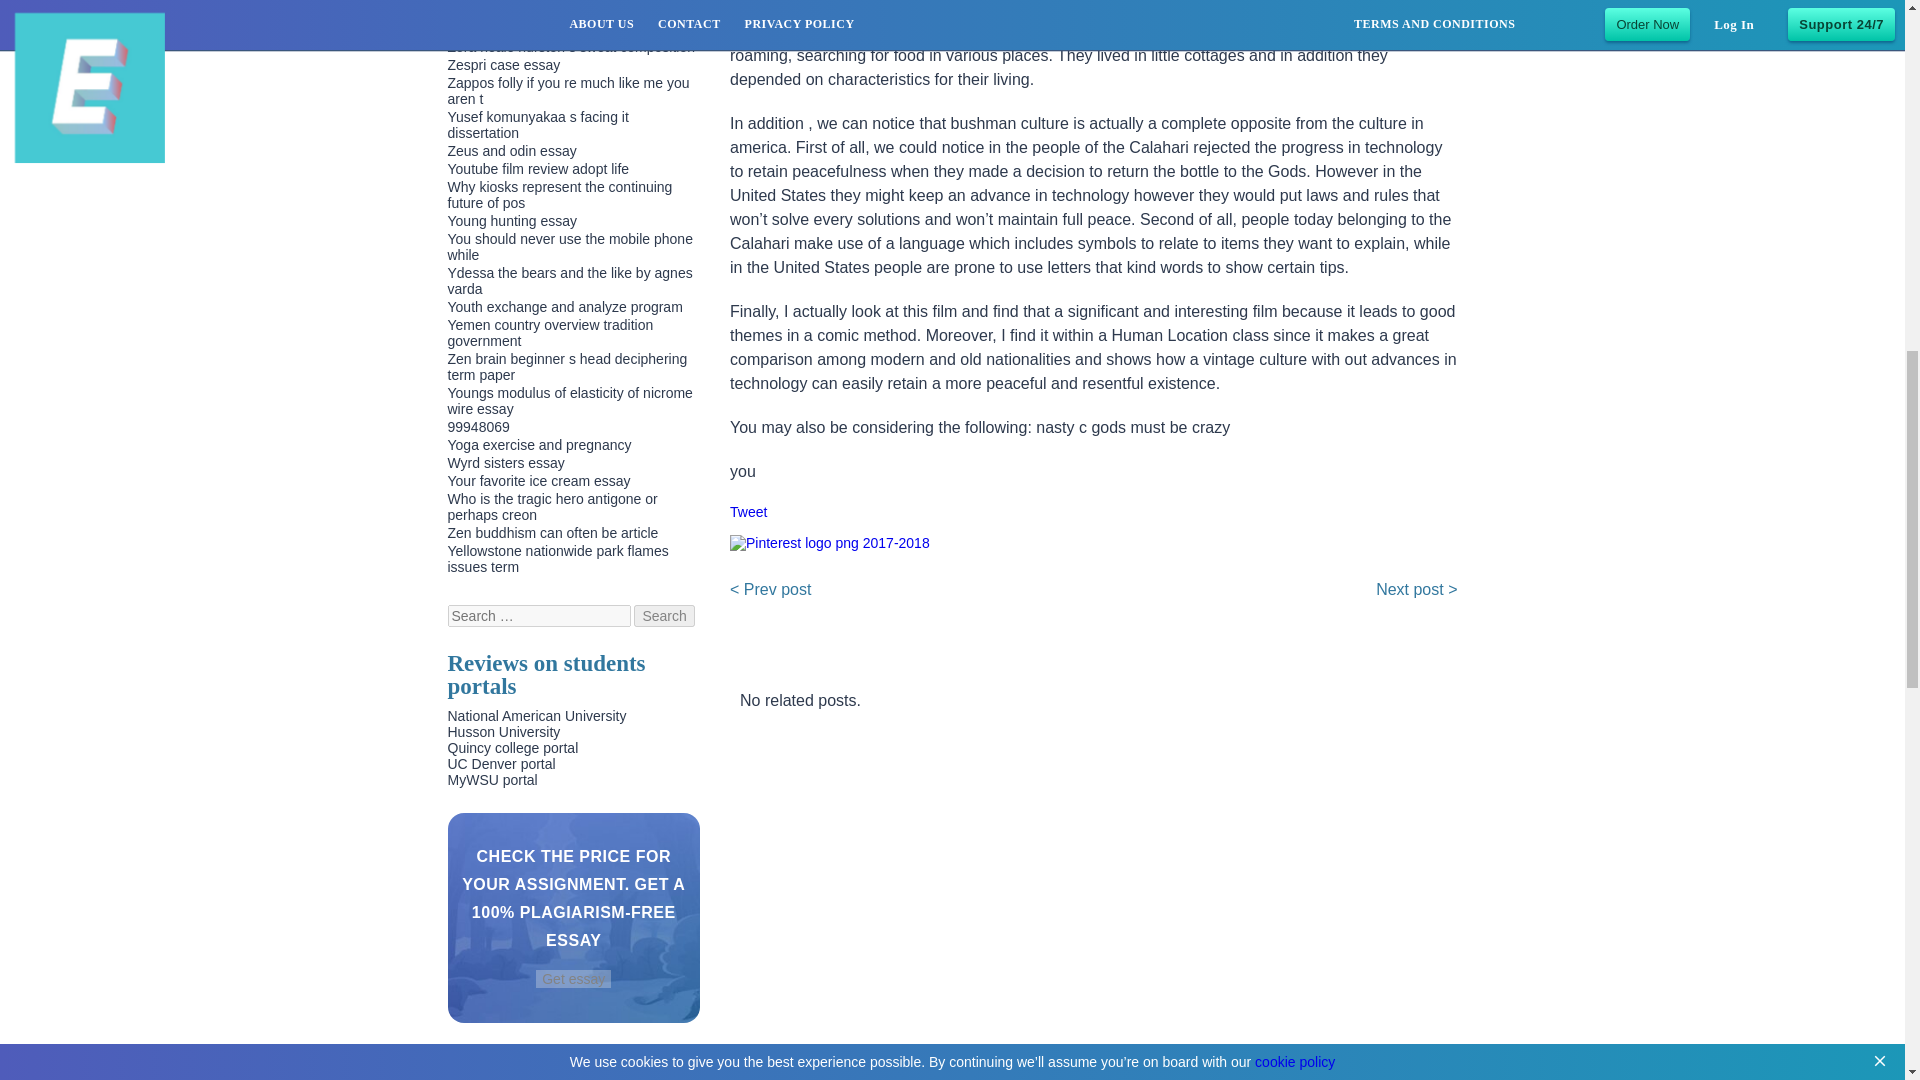  Describe the element at coordinates (663, 616) in the screenshot. I see `Search` at that location.